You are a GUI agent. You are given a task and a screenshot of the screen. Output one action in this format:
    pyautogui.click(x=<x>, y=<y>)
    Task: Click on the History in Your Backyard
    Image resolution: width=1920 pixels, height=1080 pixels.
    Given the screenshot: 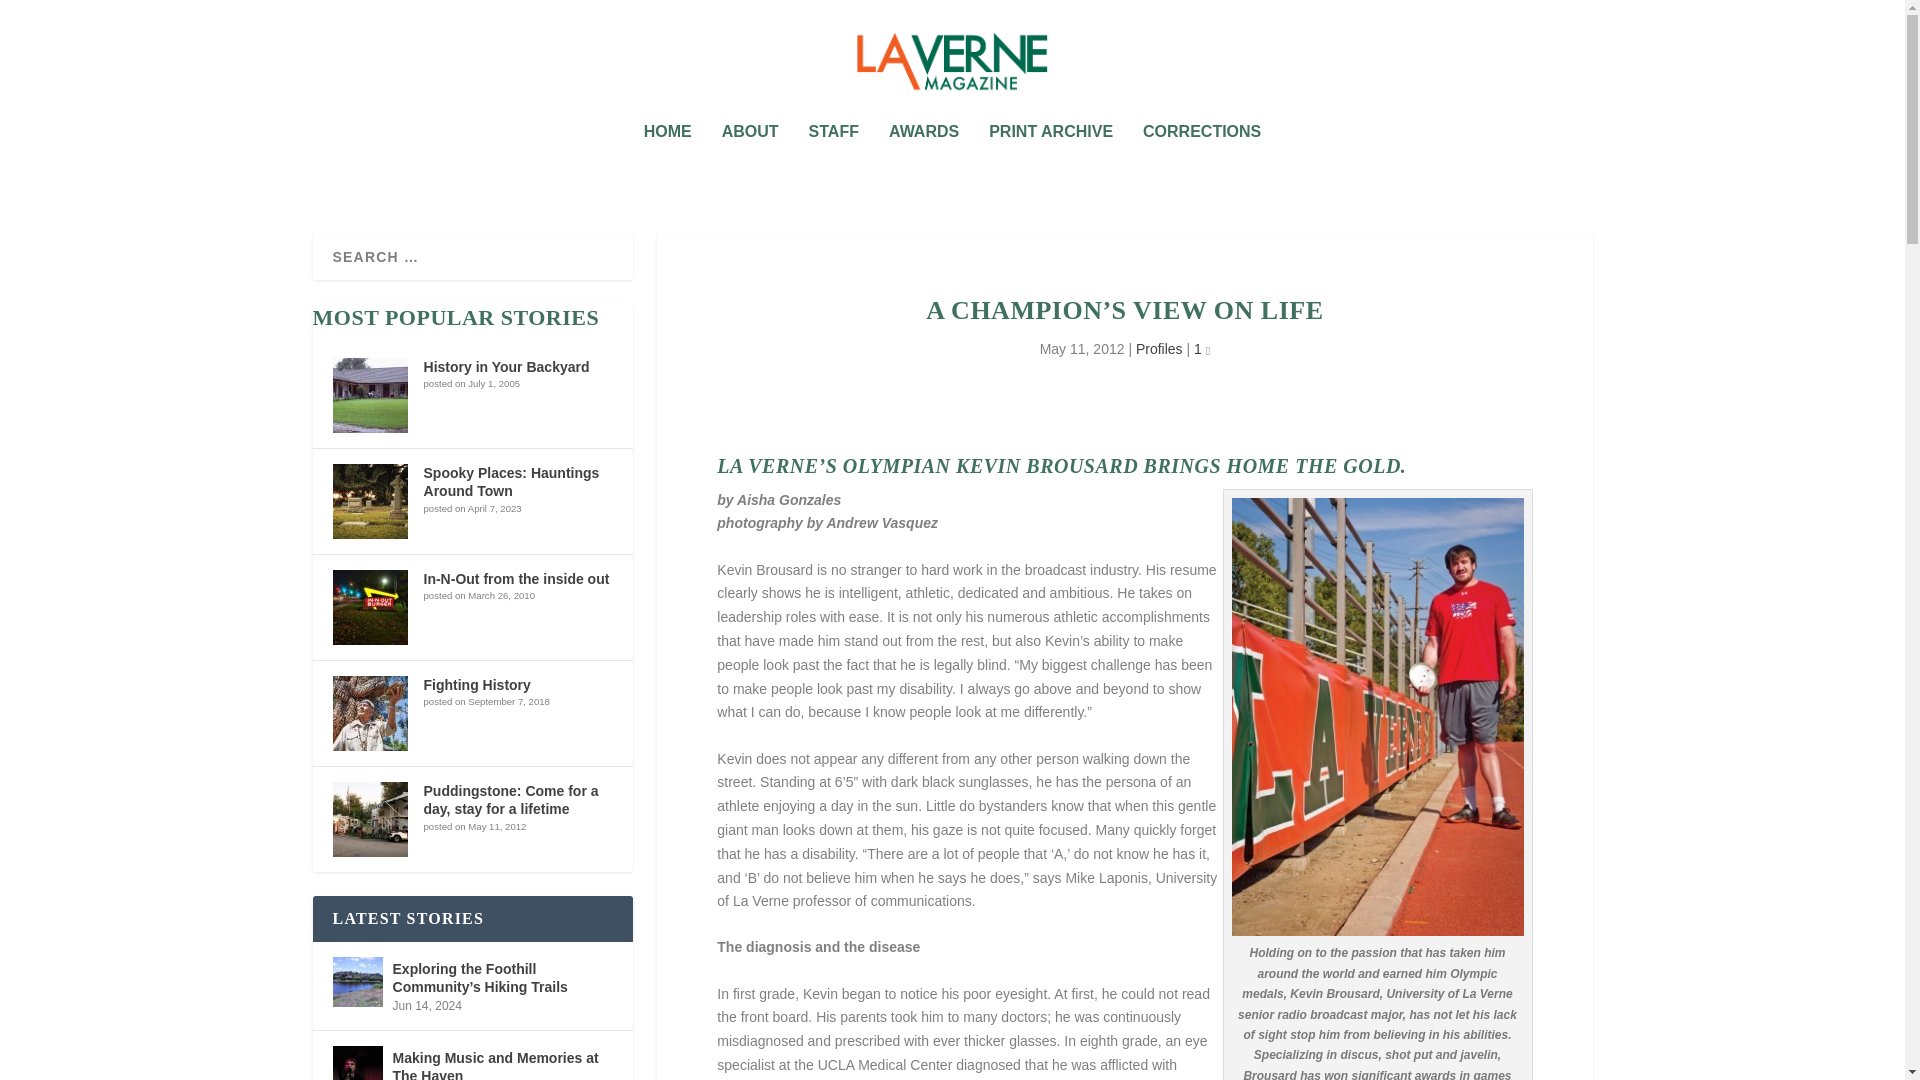 What is the action you would take?
    pyautogui.click(x=506, y=366)
    